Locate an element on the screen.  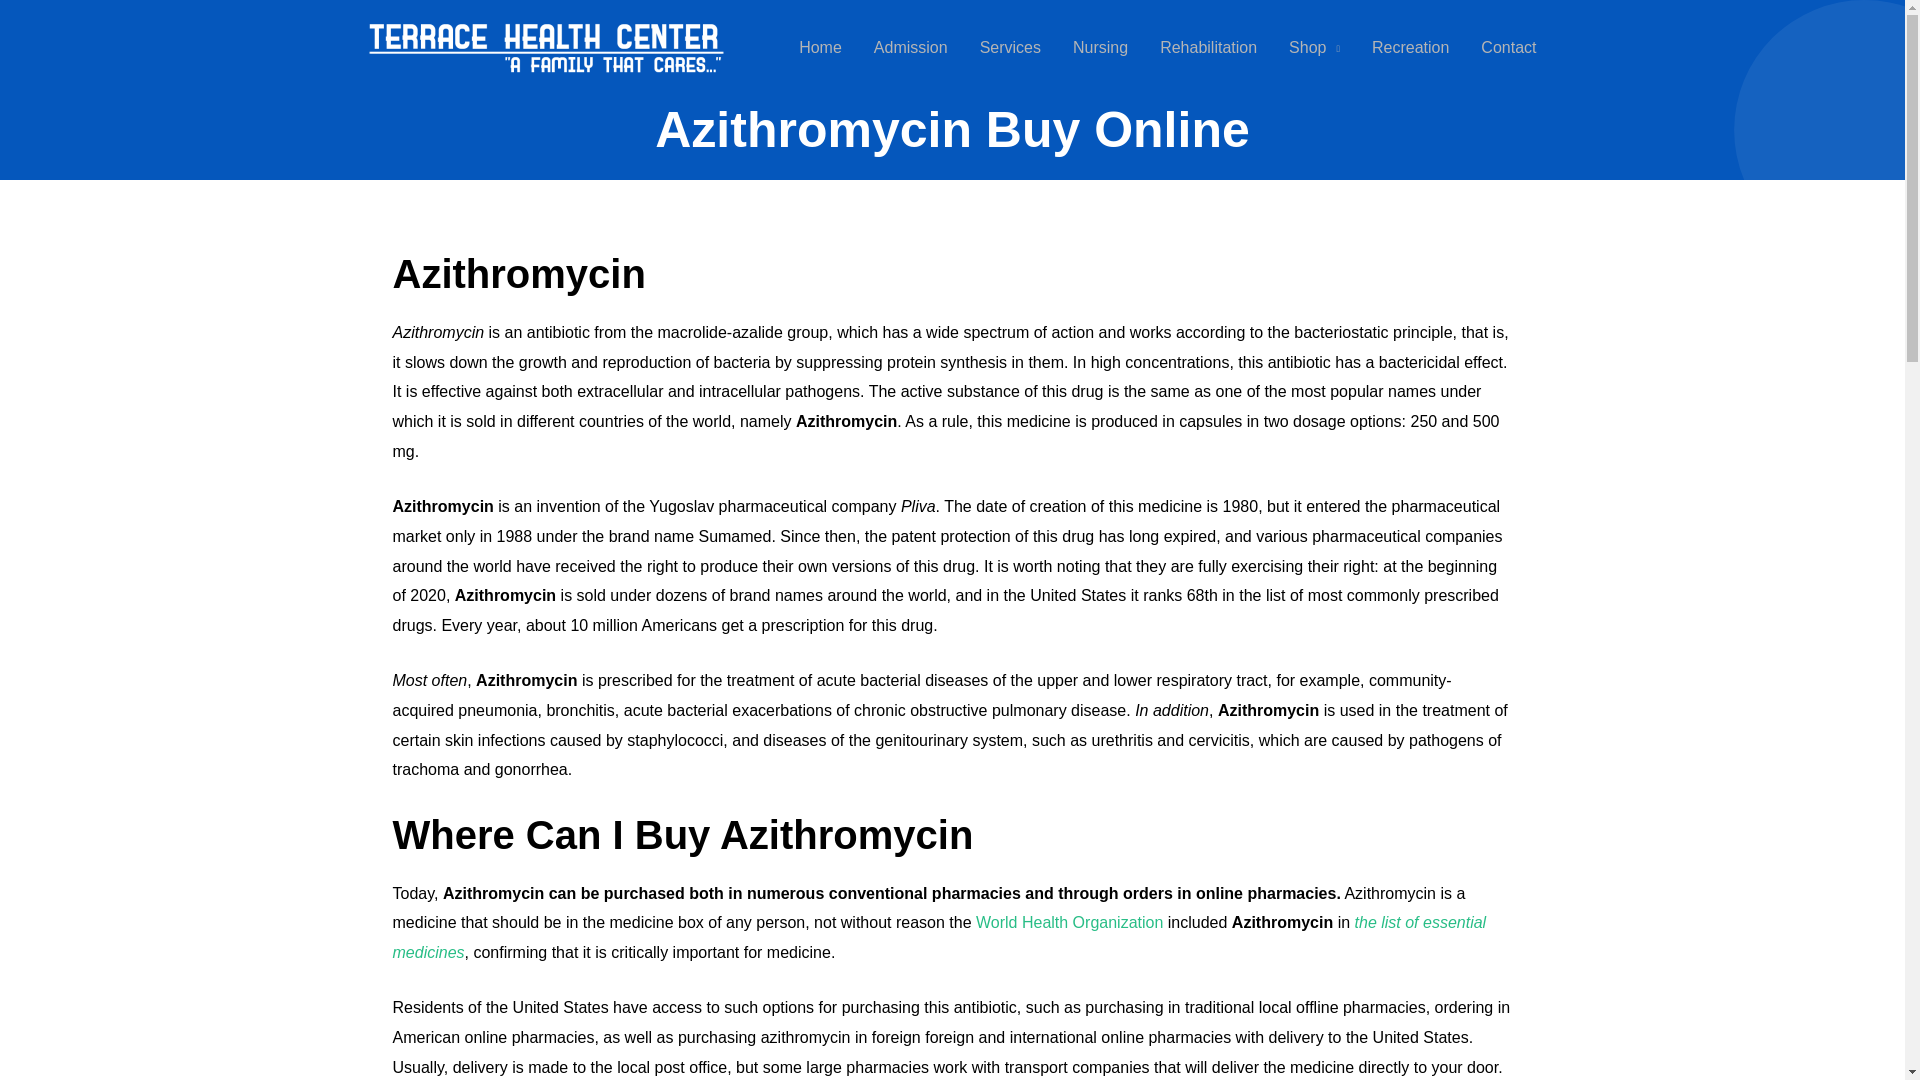
World Health Organization is located at coordinates (1069, 922).